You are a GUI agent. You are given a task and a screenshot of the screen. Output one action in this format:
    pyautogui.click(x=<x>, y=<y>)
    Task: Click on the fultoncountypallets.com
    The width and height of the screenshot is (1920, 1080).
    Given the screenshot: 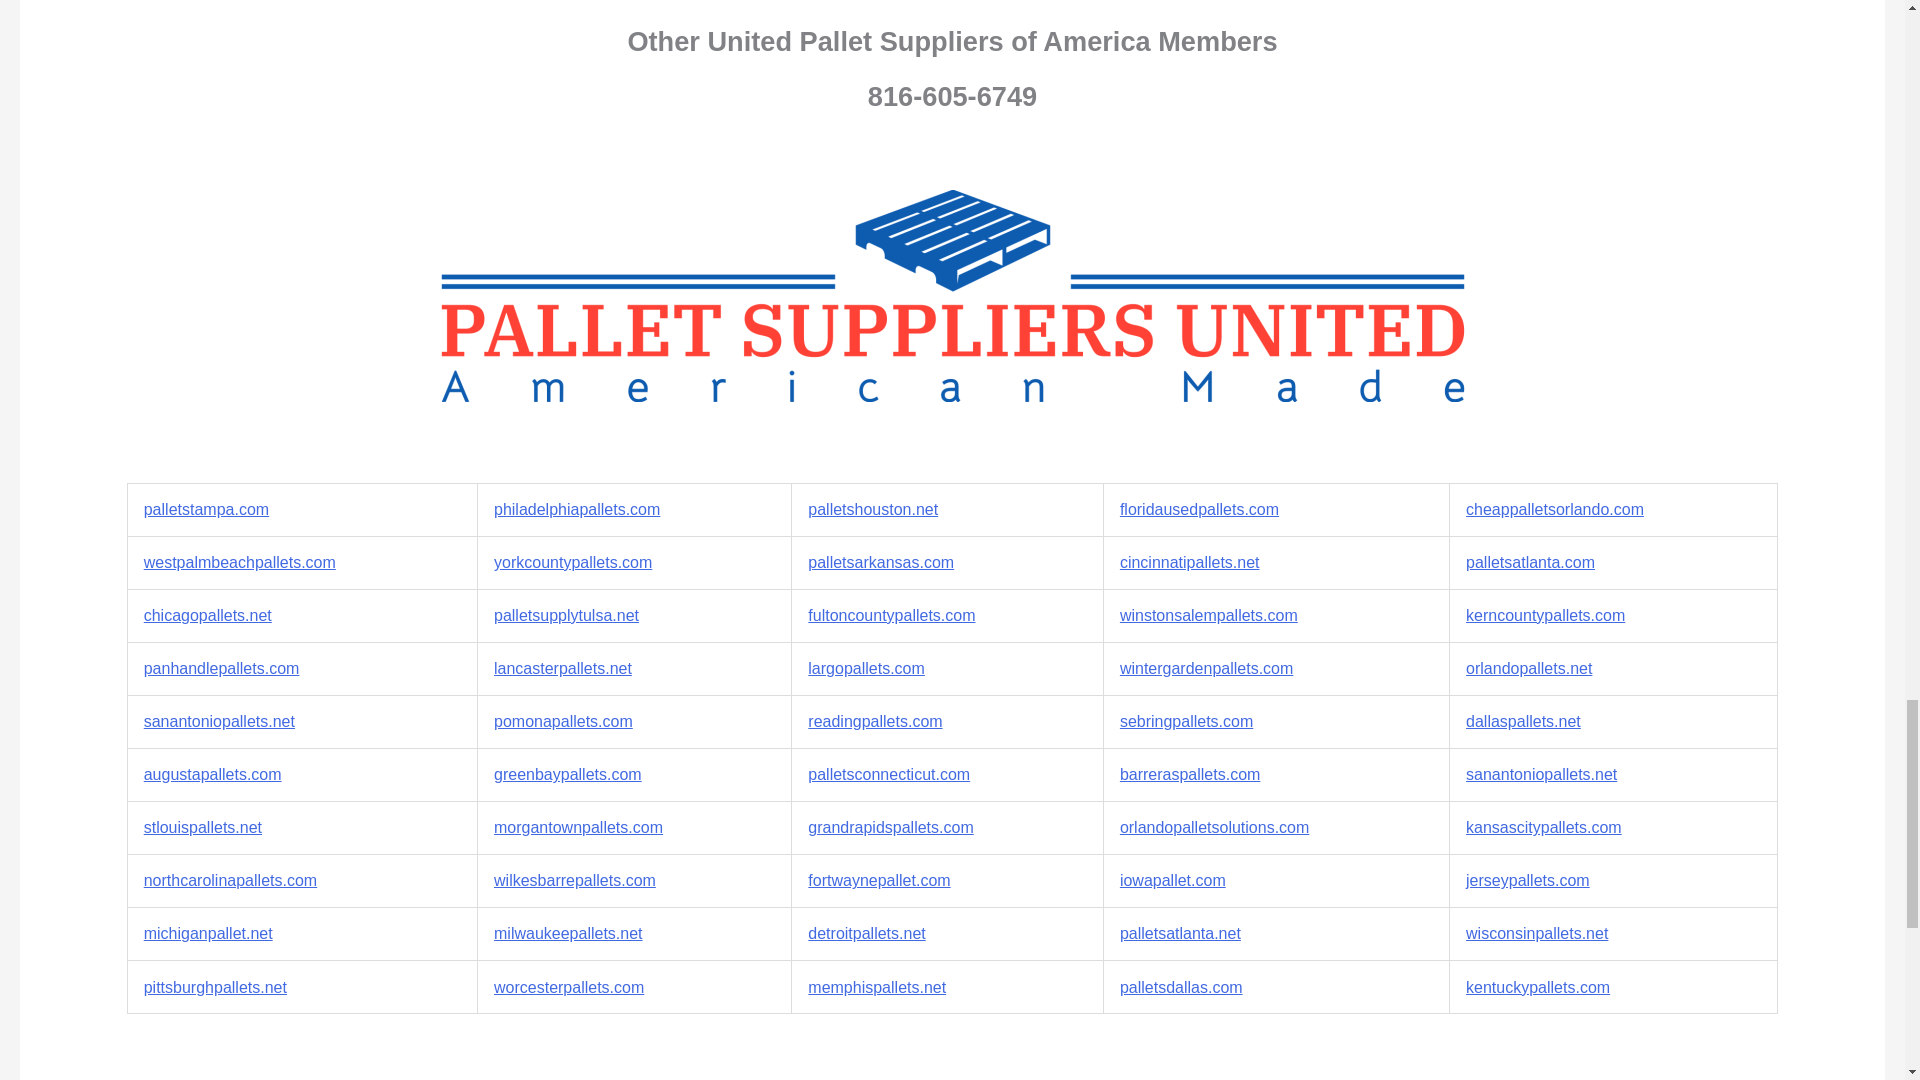 What is the action you would take?
    pyautogui.click(x=892, y=615)
    